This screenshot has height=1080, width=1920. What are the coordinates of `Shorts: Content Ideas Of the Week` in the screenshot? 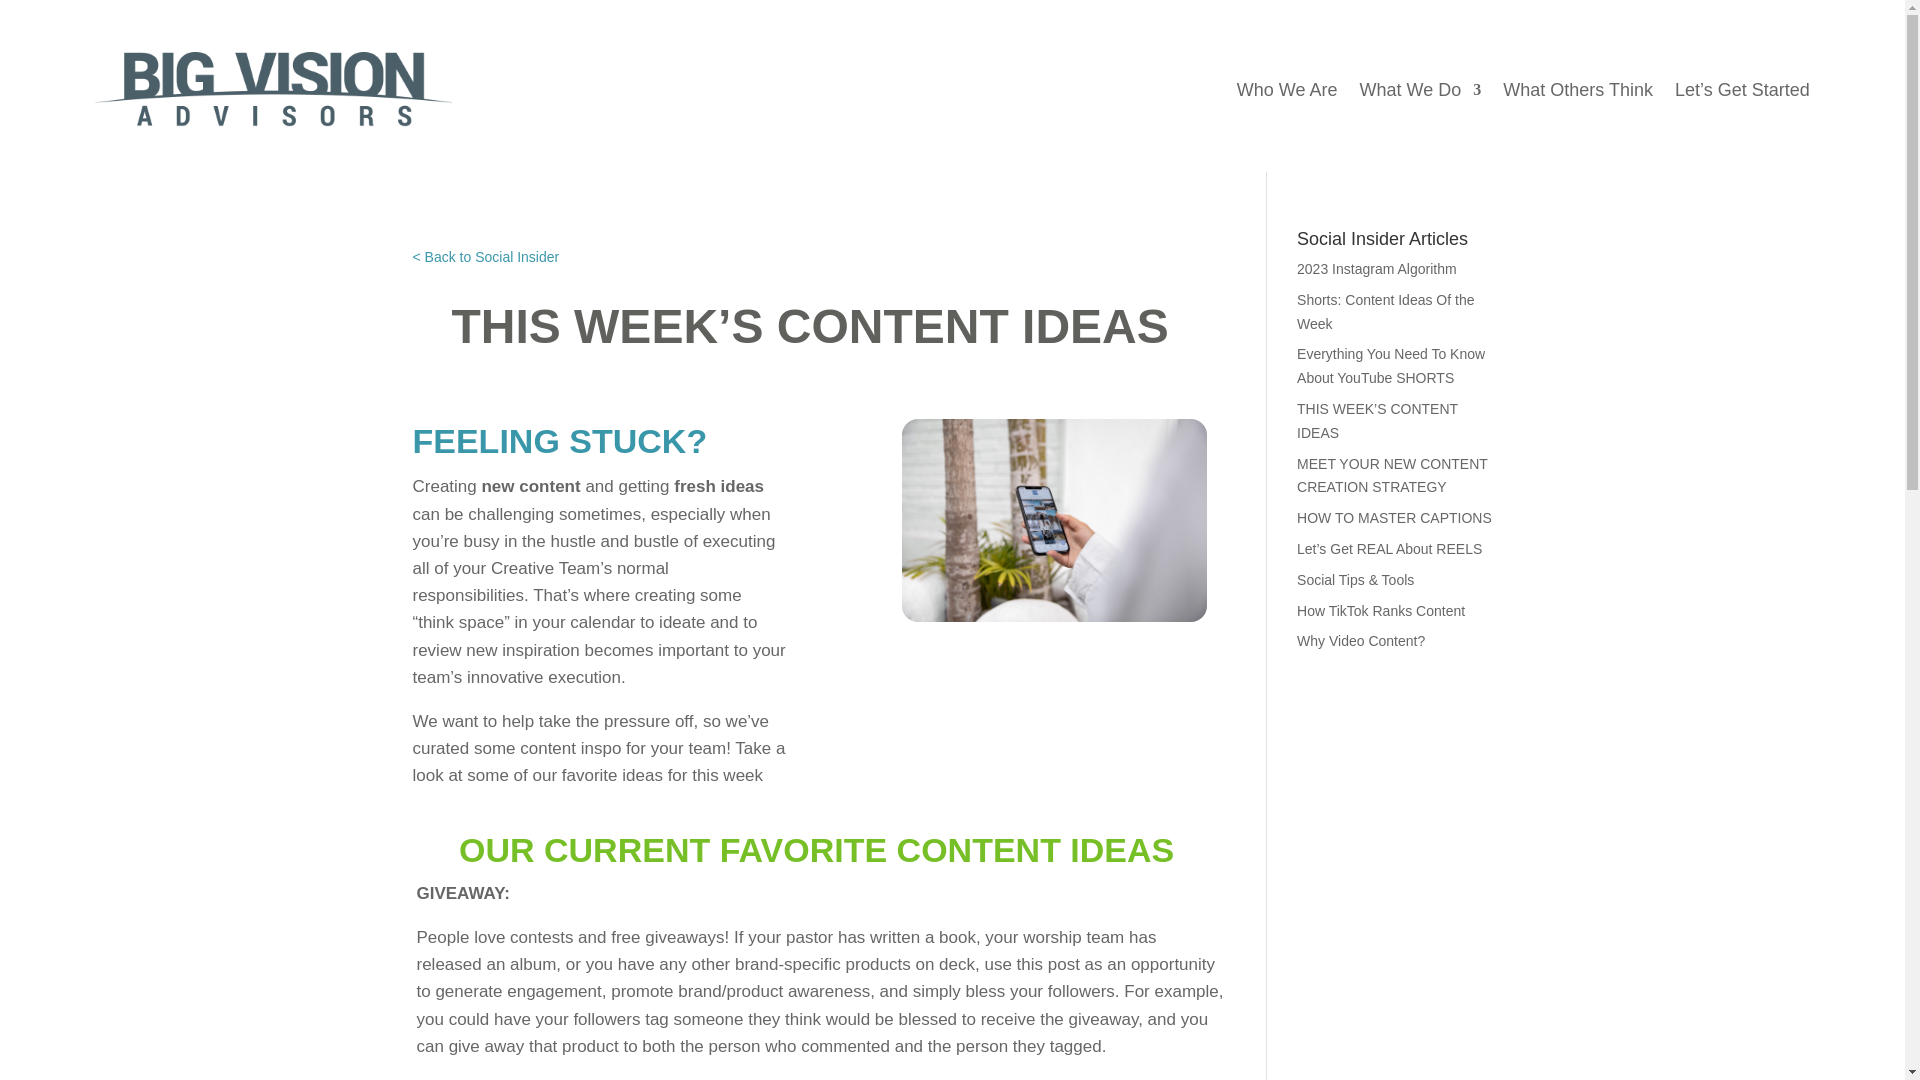 It's located at (1386, 311).